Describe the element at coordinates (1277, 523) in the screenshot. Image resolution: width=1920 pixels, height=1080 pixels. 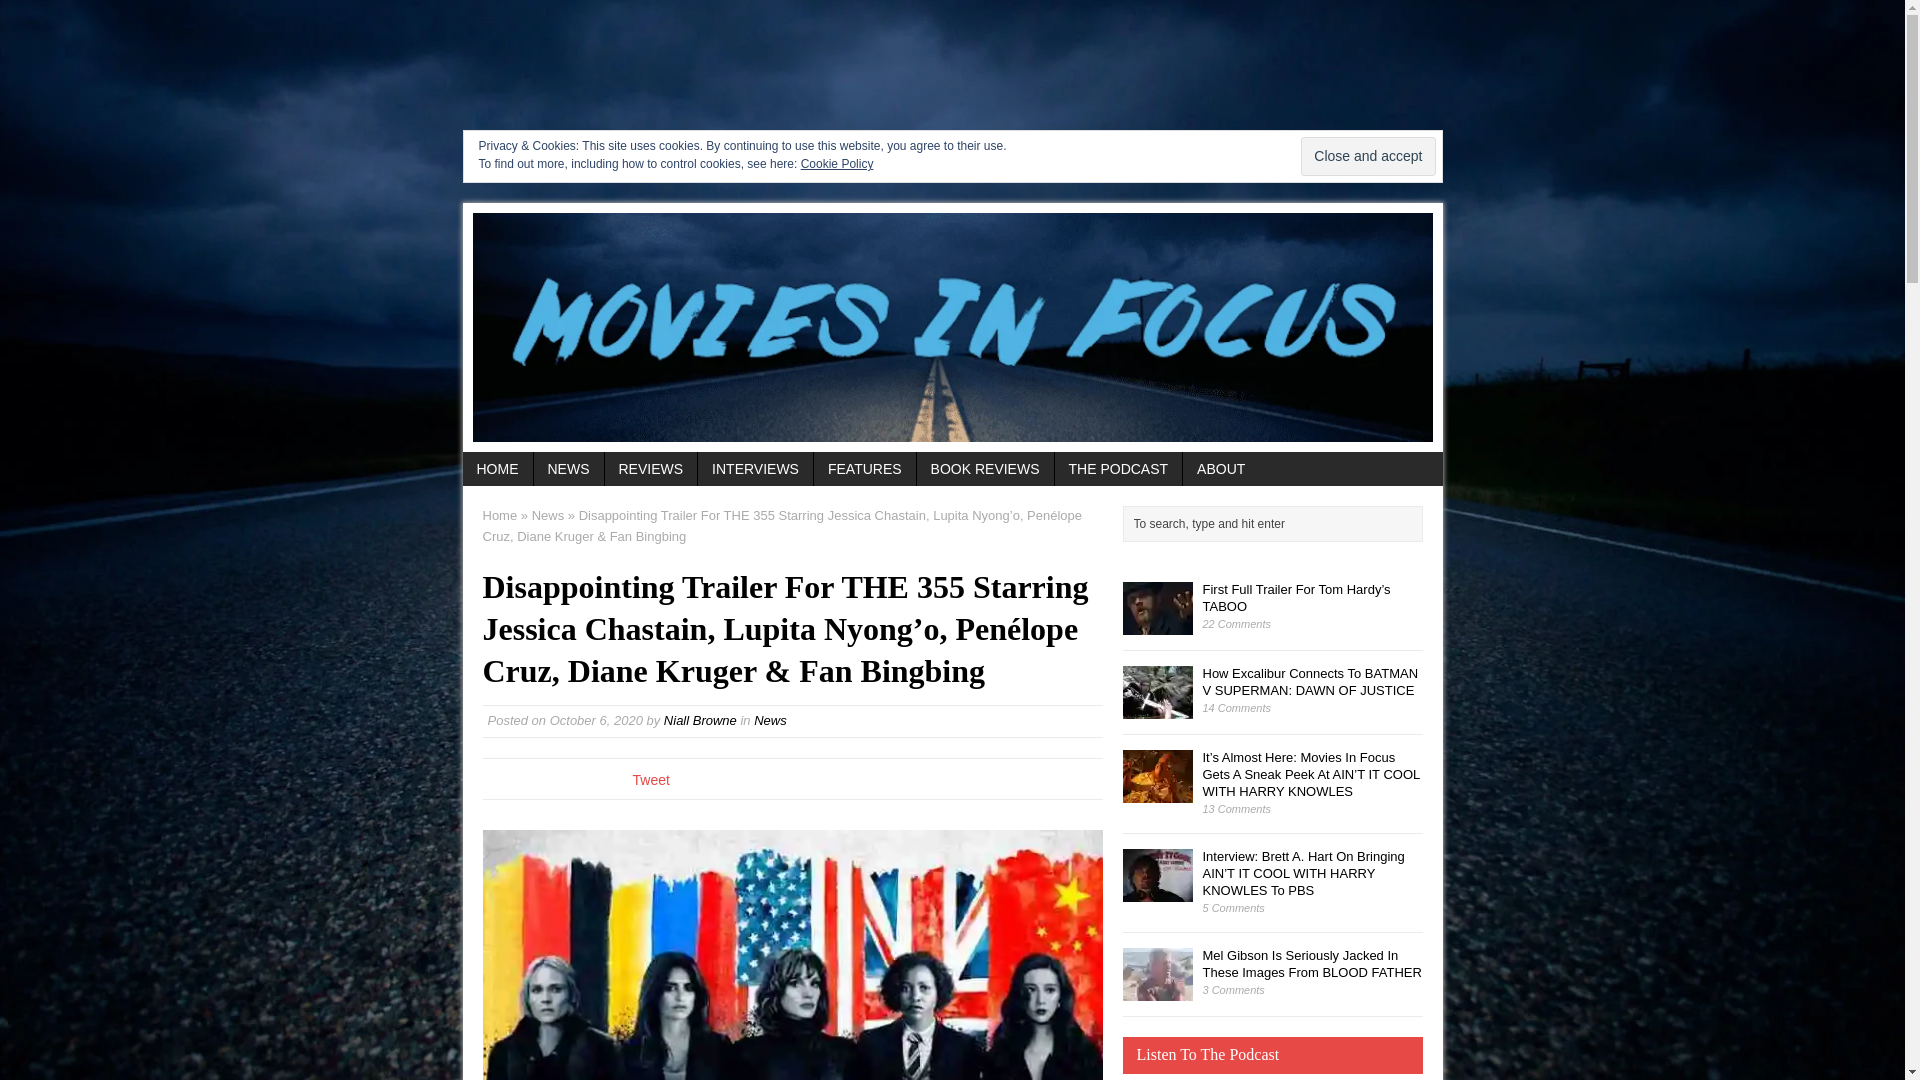
I see `To search, type and hit enter` at that location.